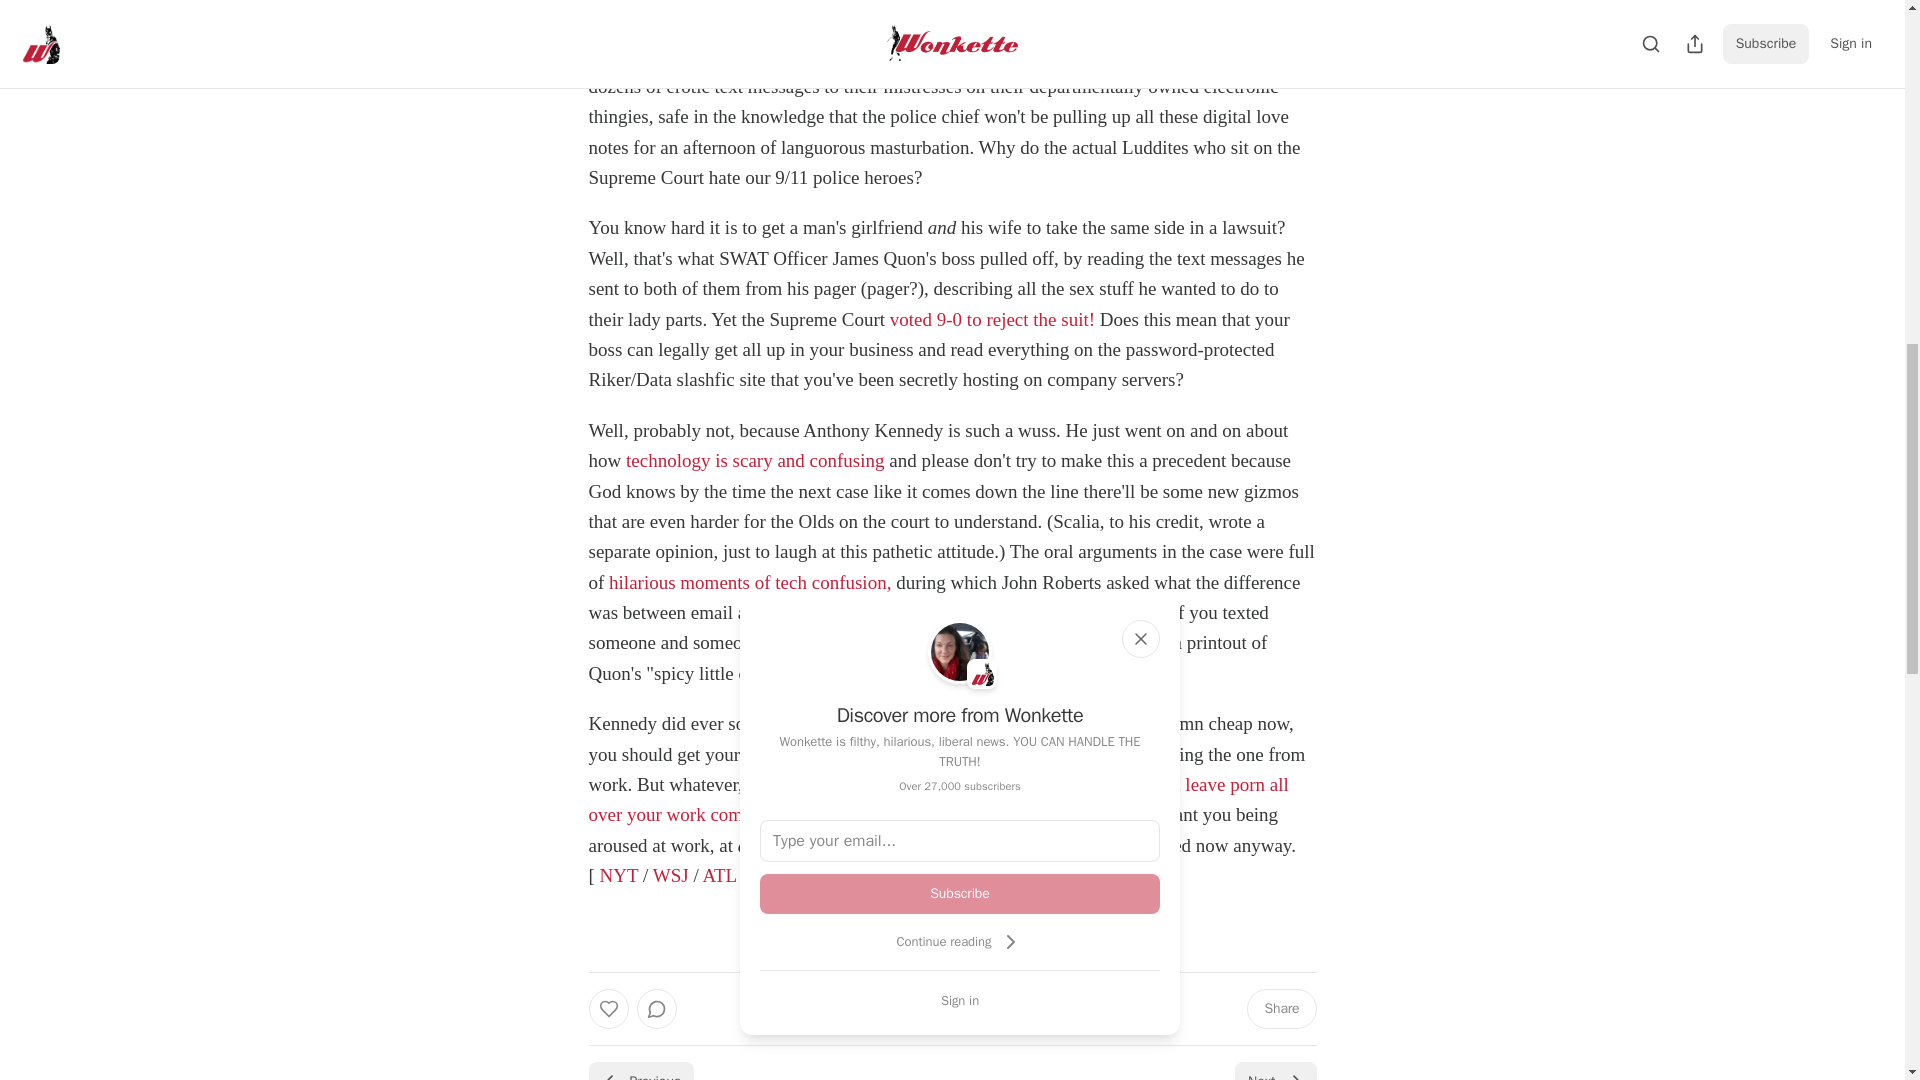 The width and height of the screenshot is (1920, 1080). What do you see at coordinates (952, 933) in the screenshot?
I see `Want to just donate once?` at bounding box center [952, 933].